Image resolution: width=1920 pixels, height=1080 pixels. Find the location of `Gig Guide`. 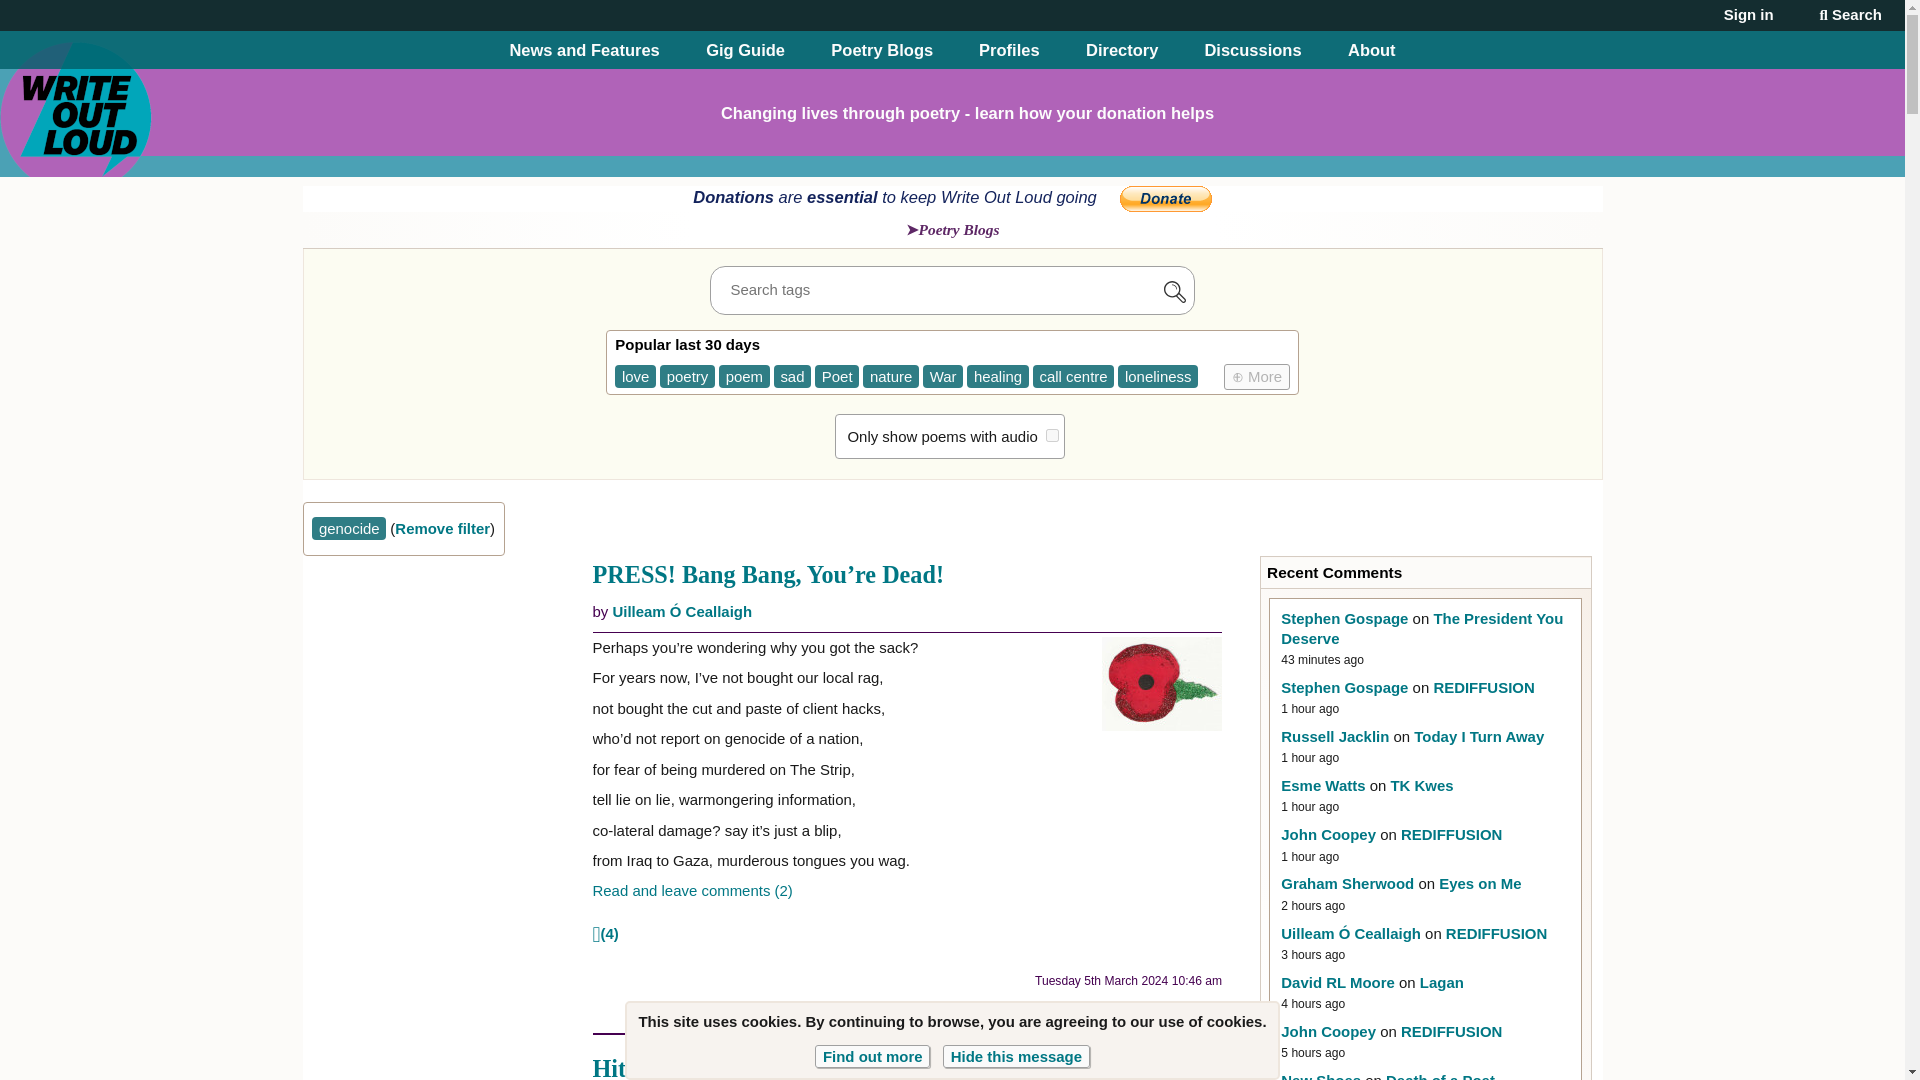

Gig Guide is located at coordinates (746, 50).